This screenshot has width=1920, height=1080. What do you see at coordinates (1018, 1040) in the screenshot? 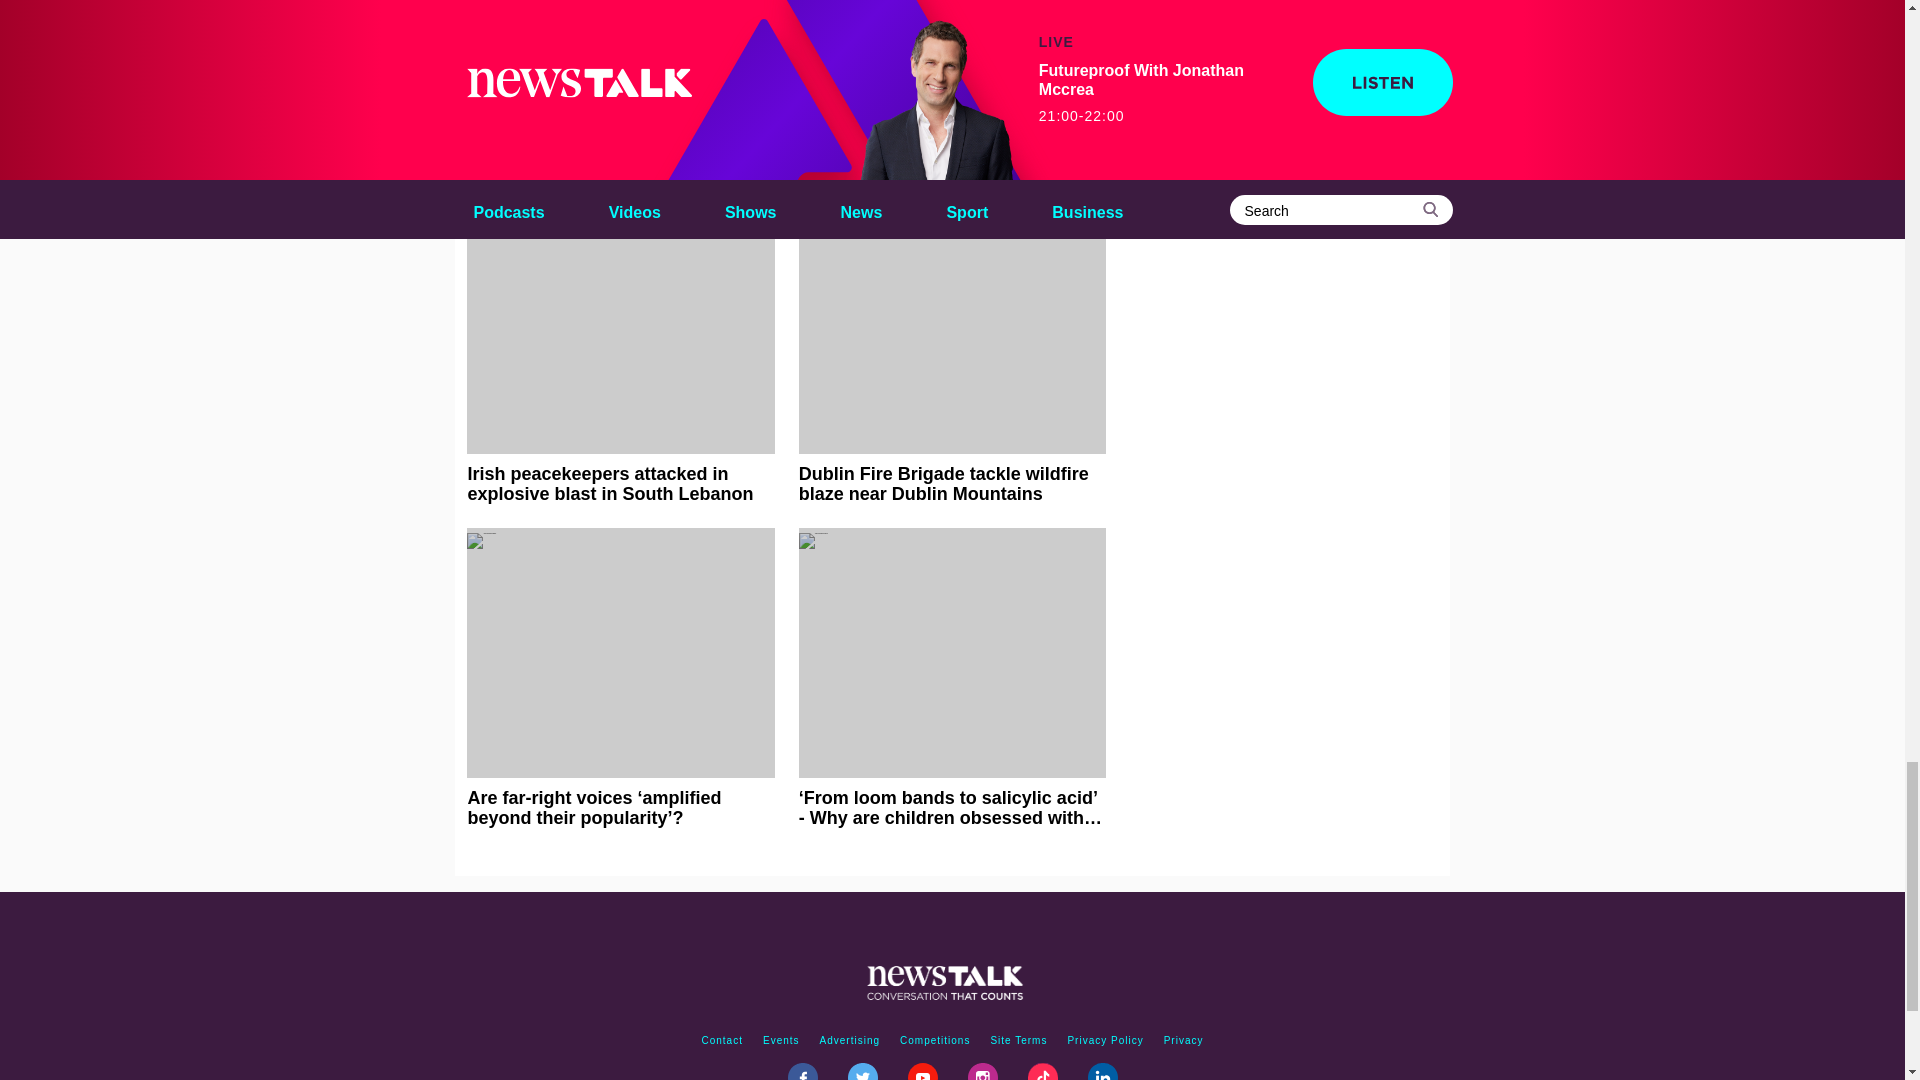
I see `site terms` at bounding box center [1018, 1040].